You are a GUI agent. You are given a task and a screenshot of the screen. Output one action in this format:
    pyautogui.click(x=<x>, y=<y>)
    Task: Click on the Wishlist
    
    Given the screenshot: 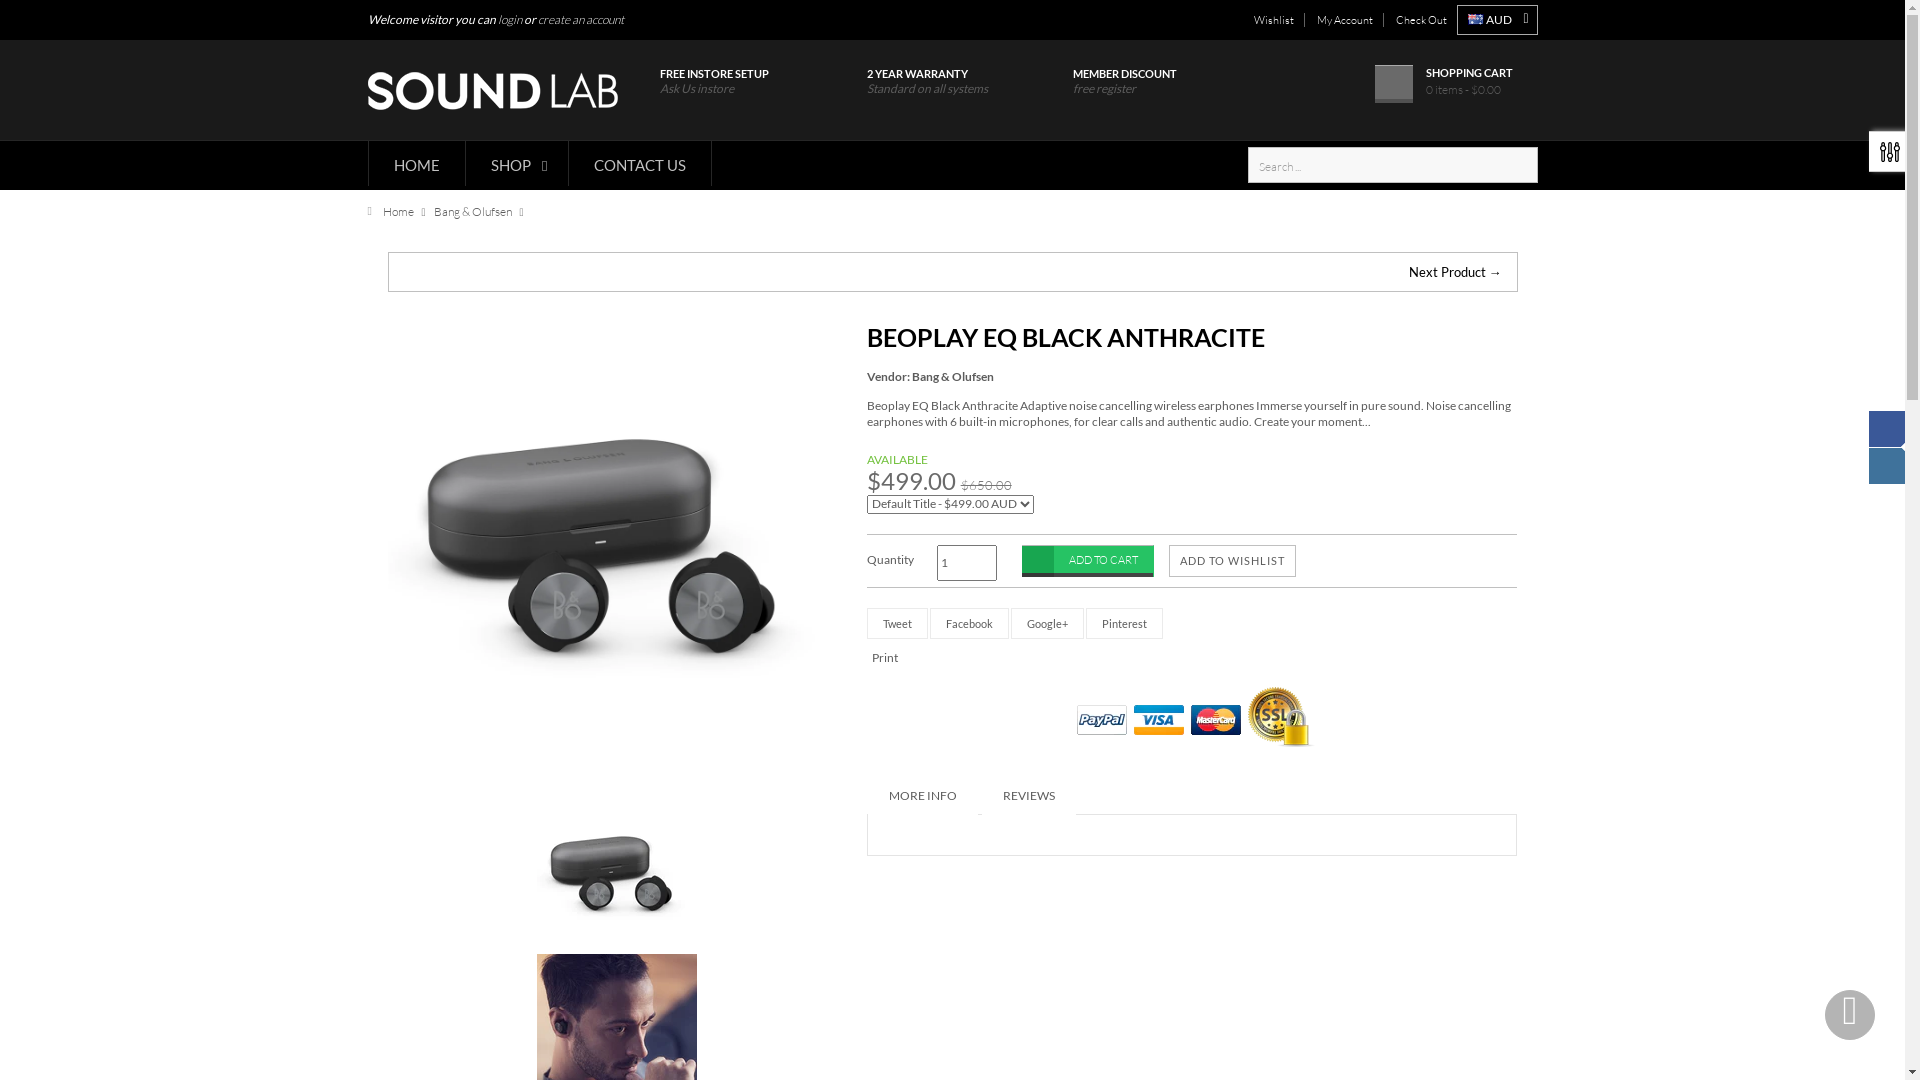 What is the action you would take?
    pyautogui.click(x=1274, y=20)
    